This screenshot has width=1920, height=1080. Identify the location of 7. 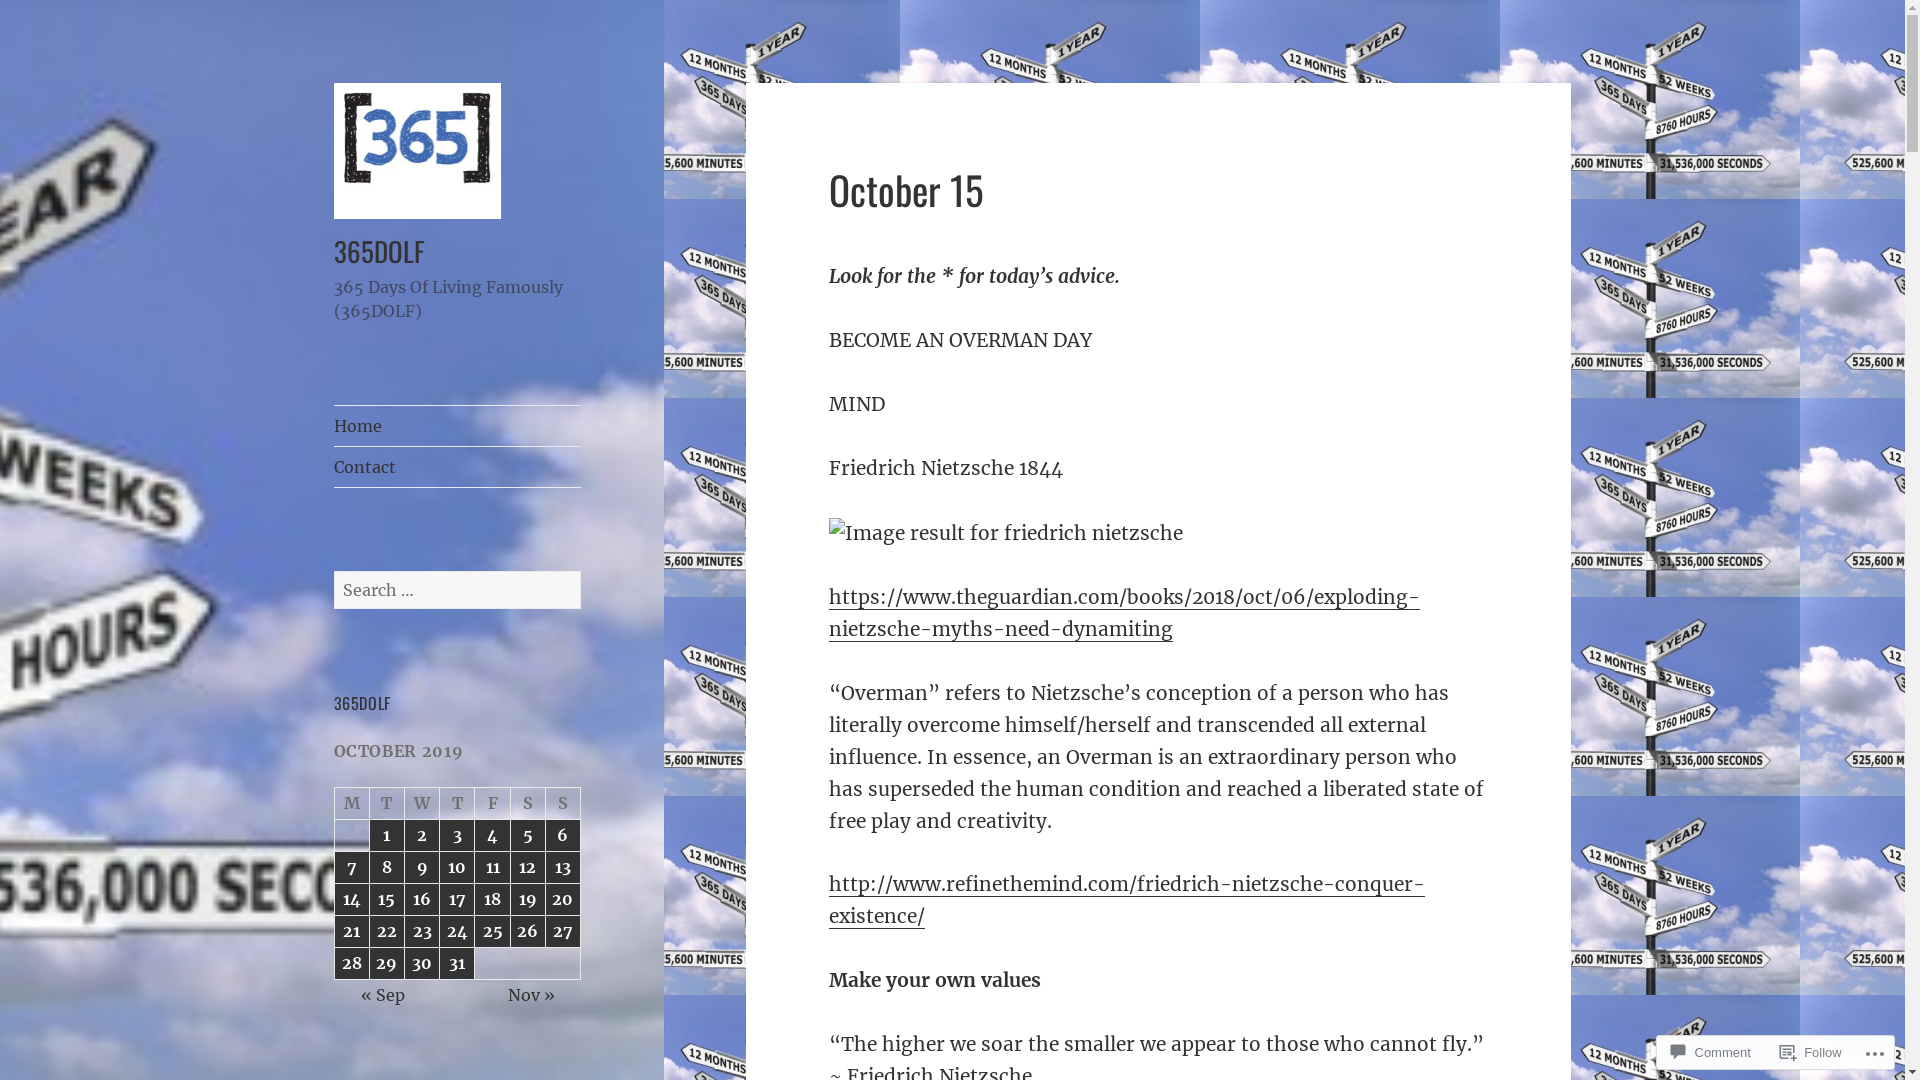
(352, 867).